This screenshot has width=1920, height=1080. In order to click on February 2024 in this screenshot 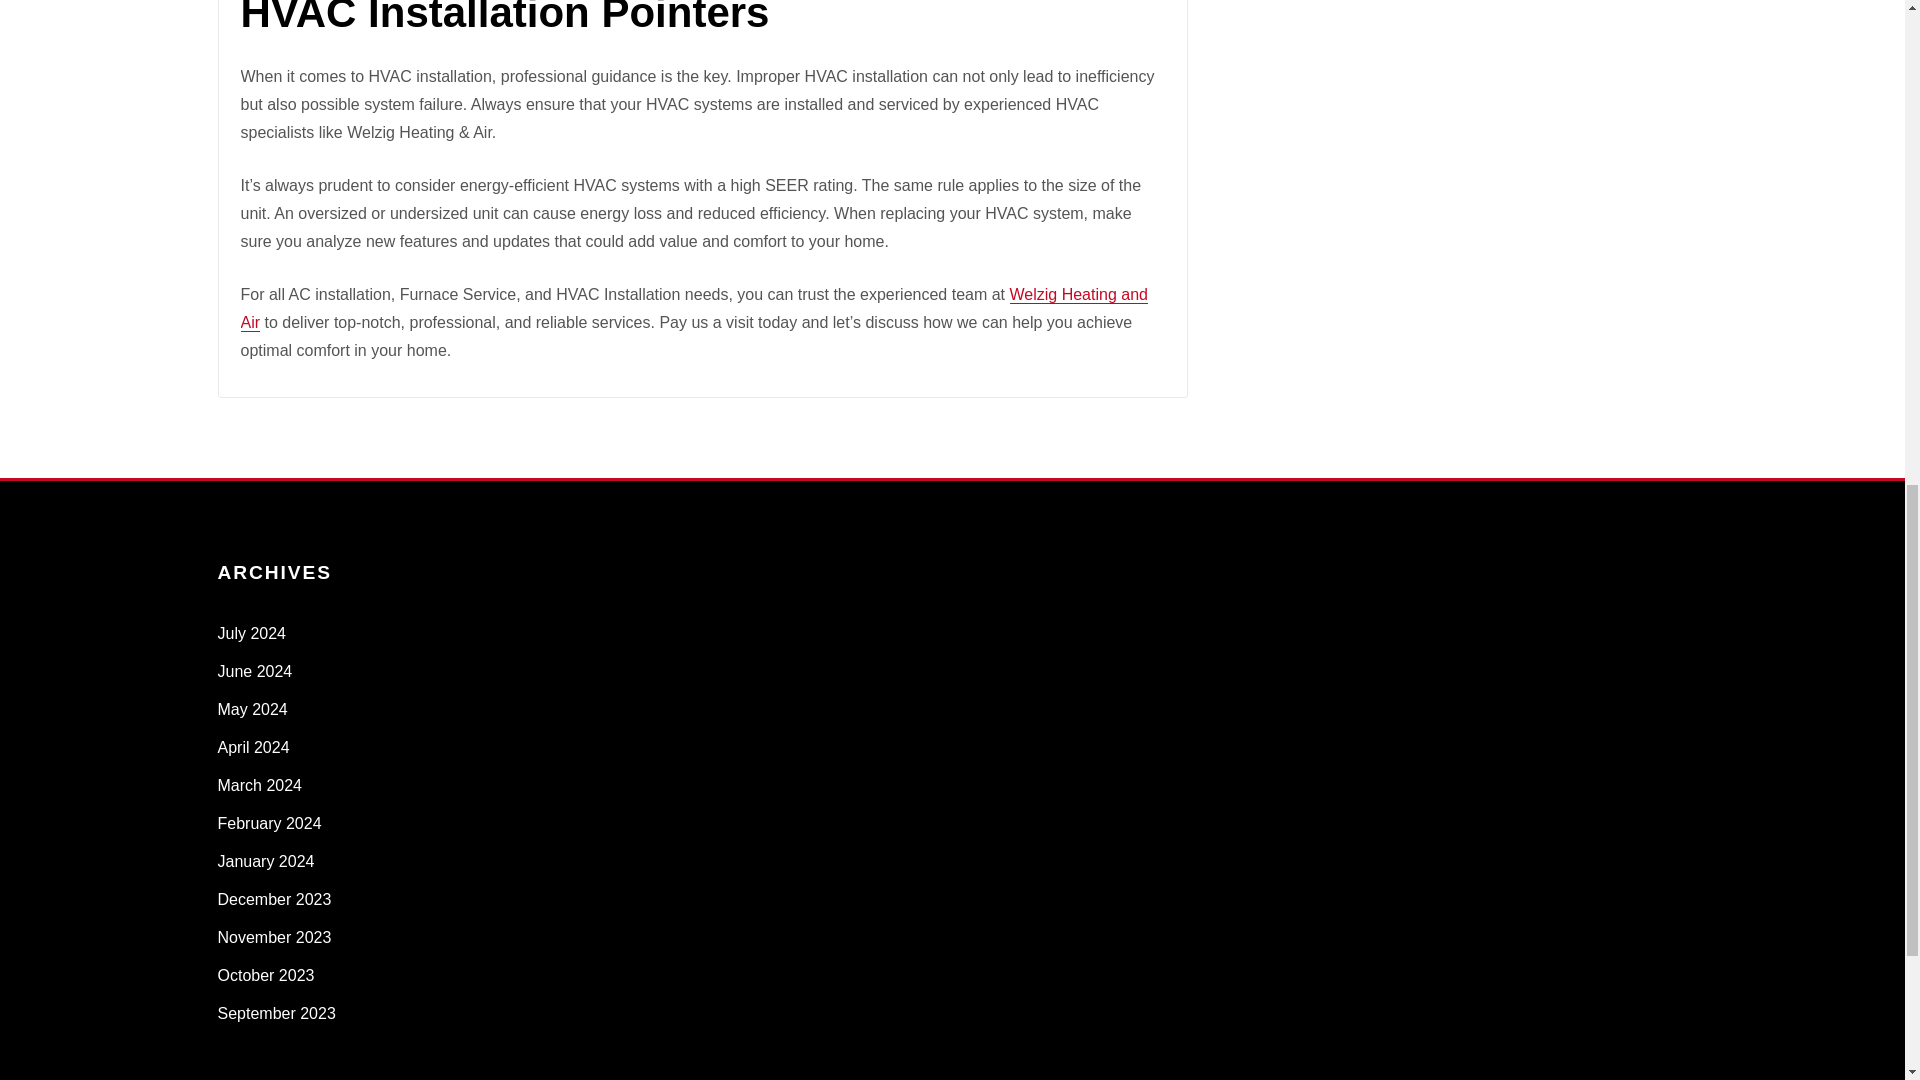, I will do `click(270, 823)`.